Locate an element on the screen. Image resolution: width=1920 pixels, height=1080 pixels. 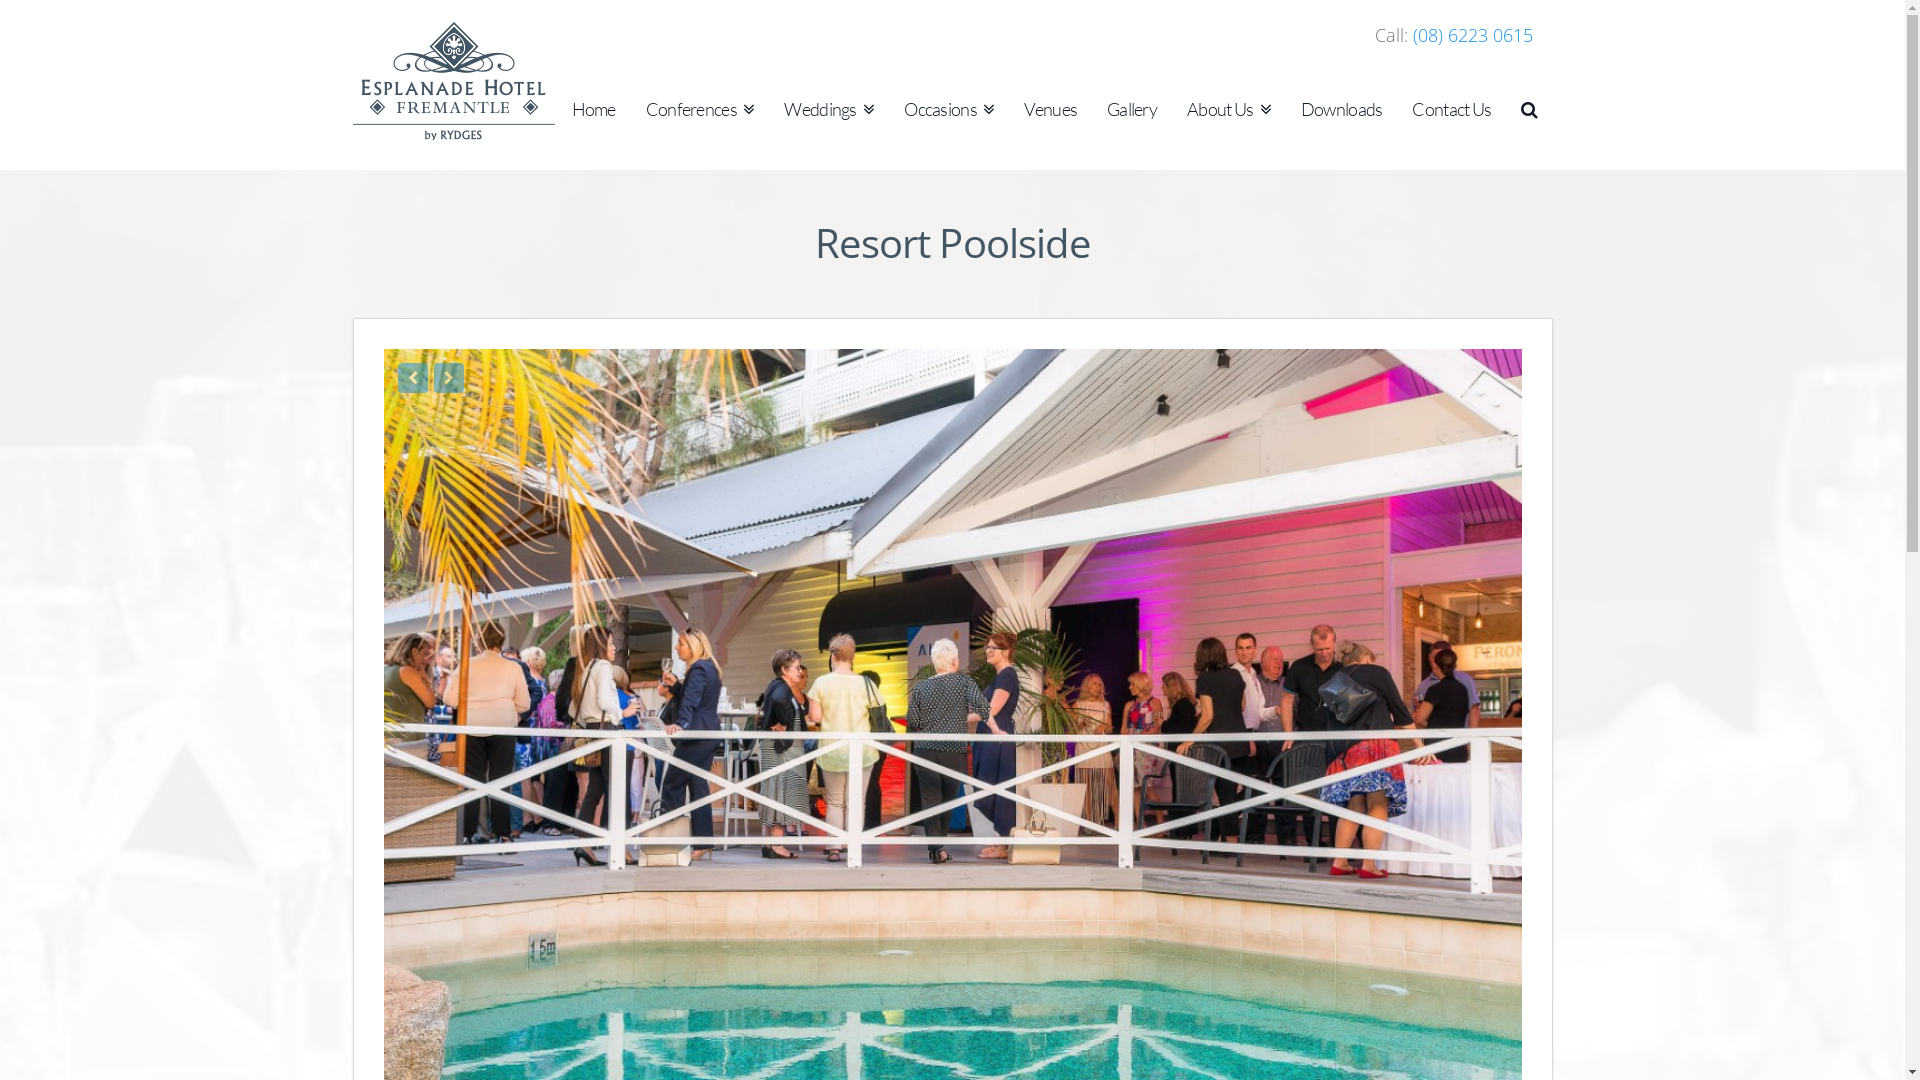
Downloads is located at coordinates (1342, 95).